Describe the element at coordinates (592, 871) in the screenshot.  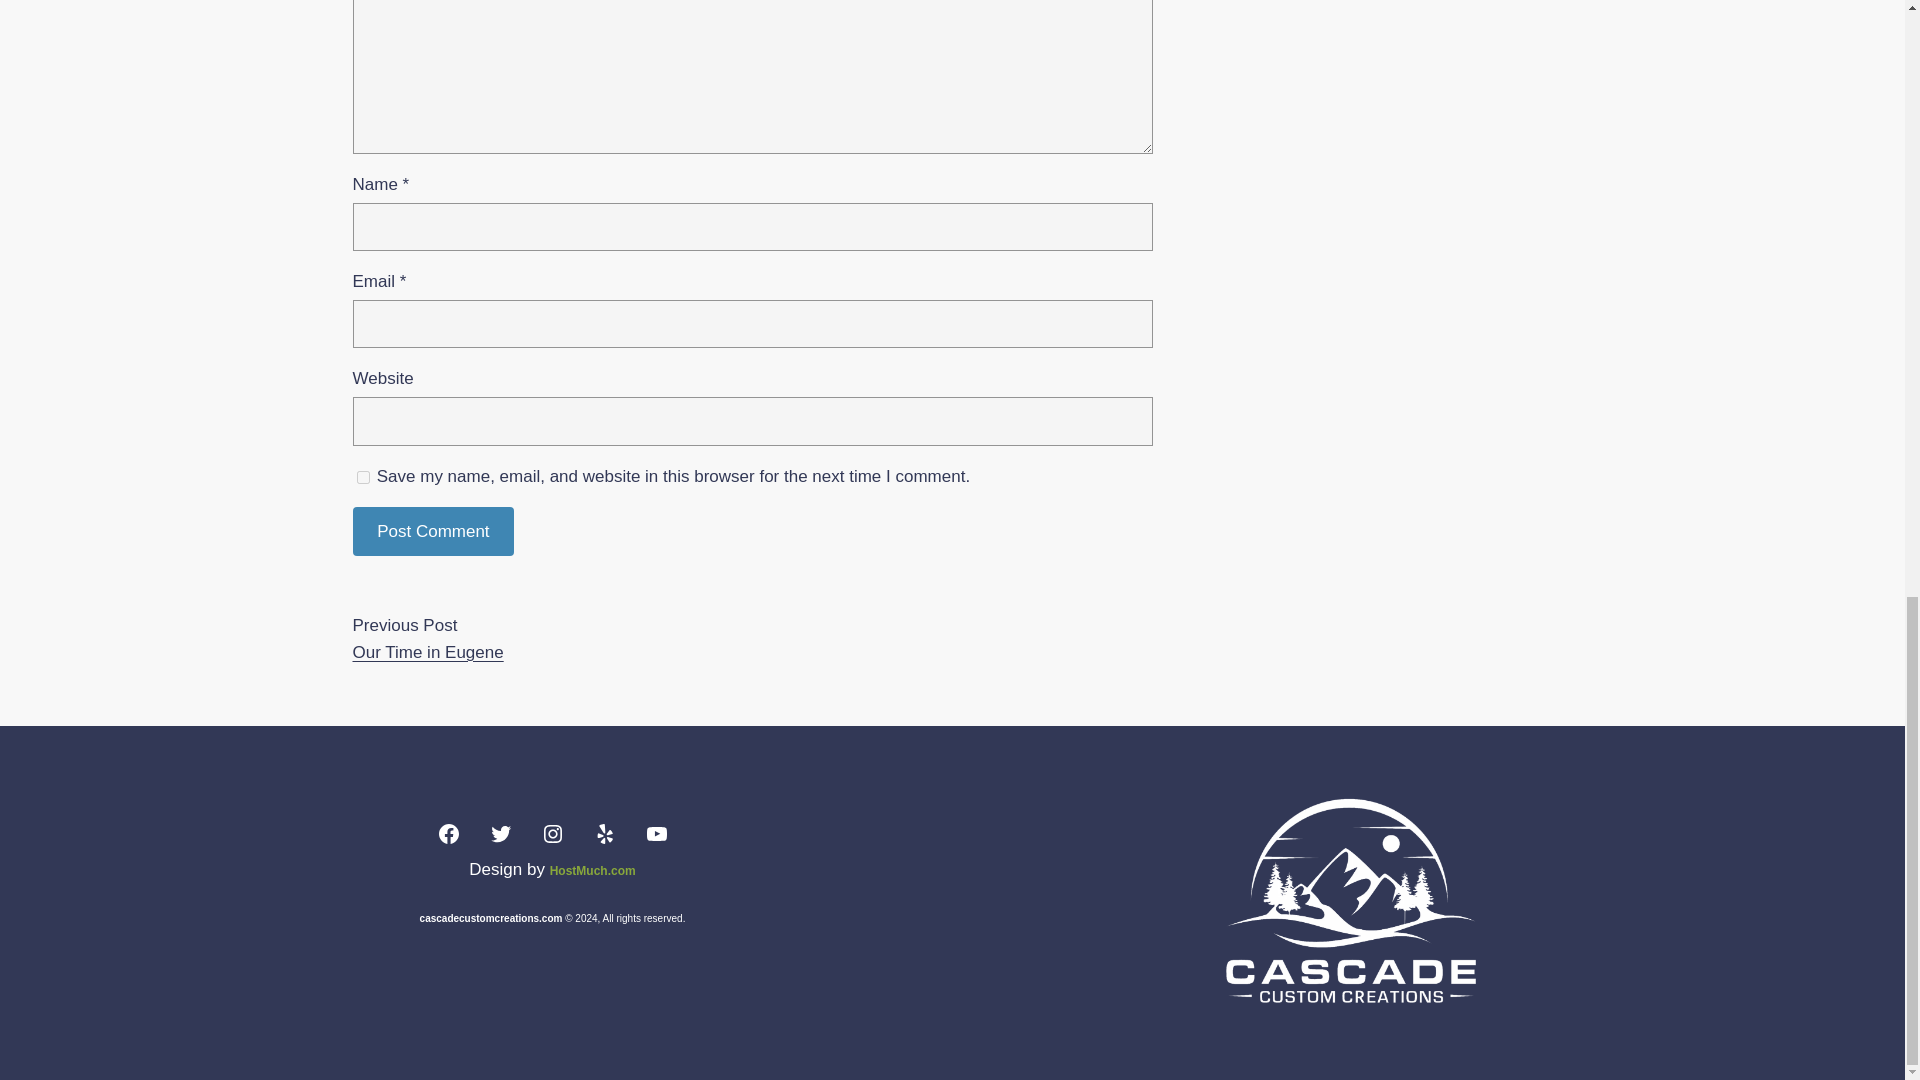
I see `HostMuch.com` at that location.